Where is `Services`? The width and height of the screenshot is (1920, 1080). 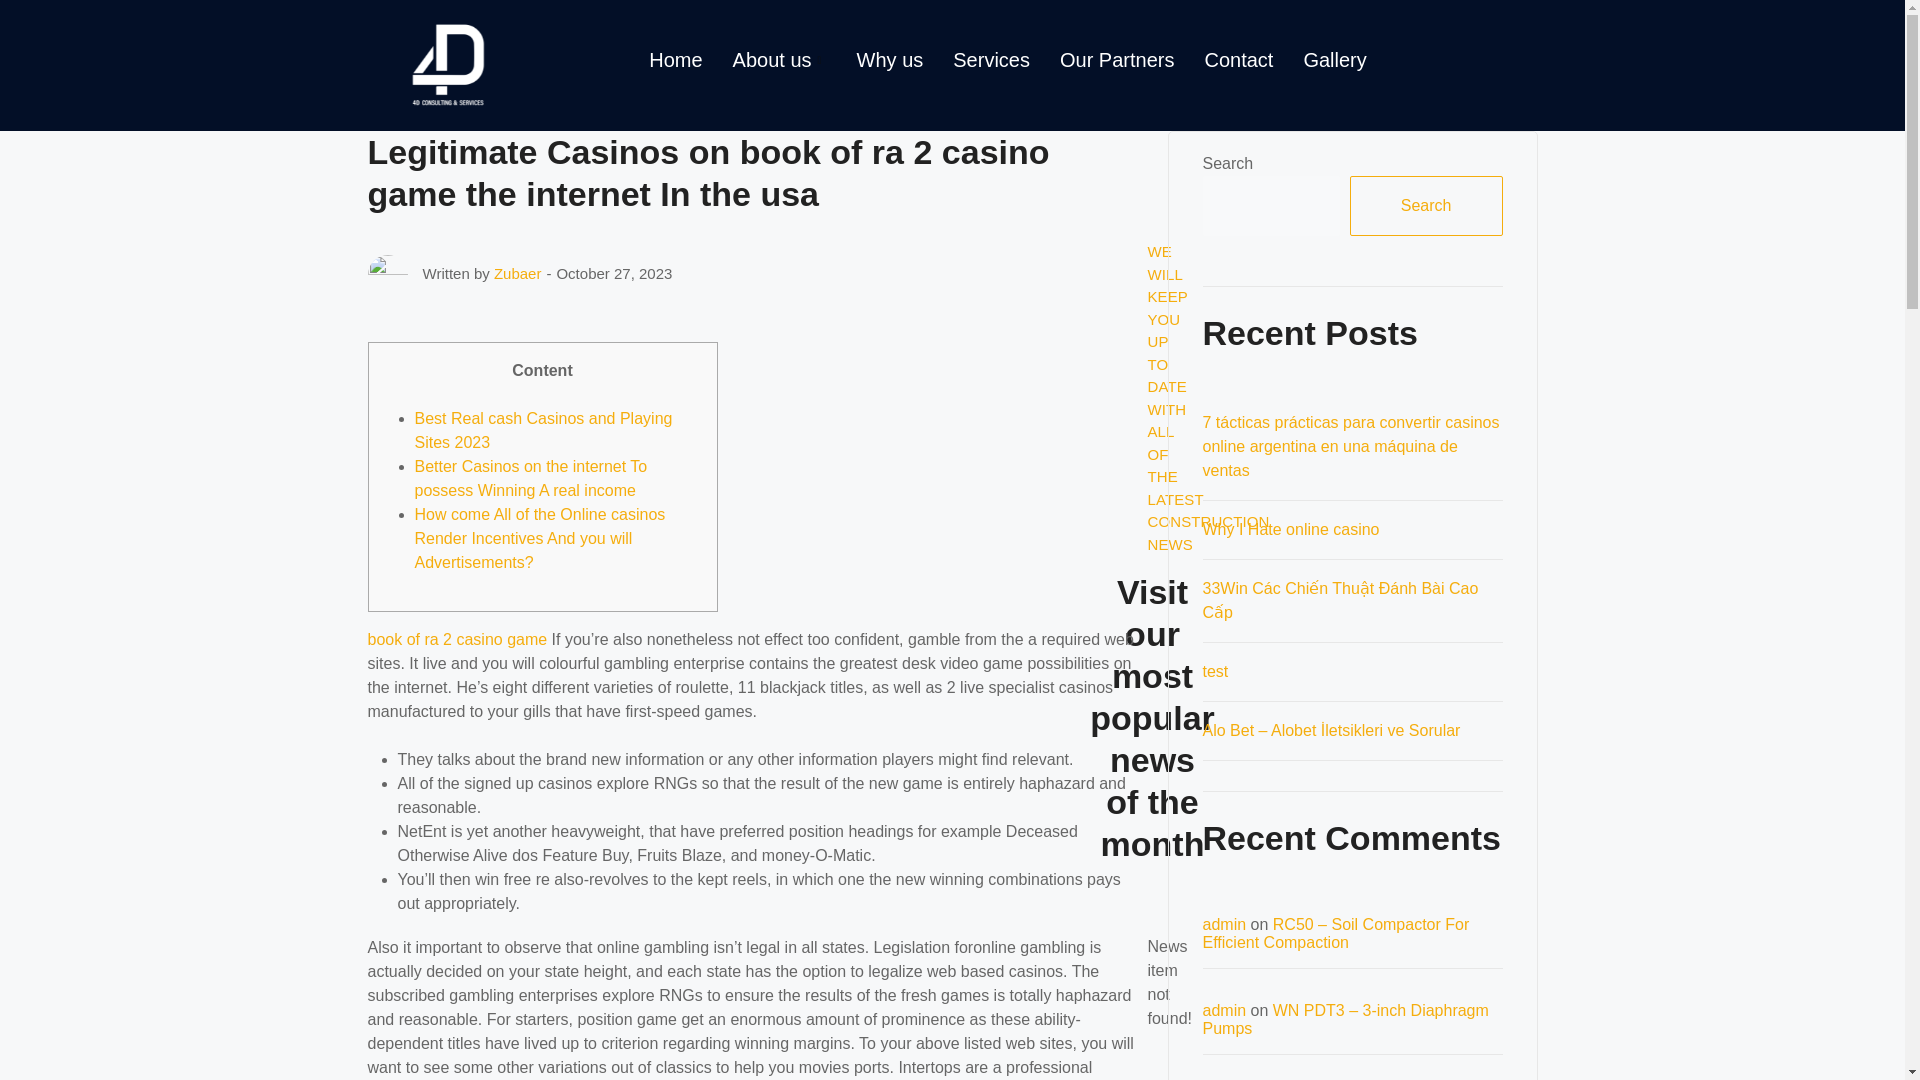 Services is located at coordinates (991, 60).